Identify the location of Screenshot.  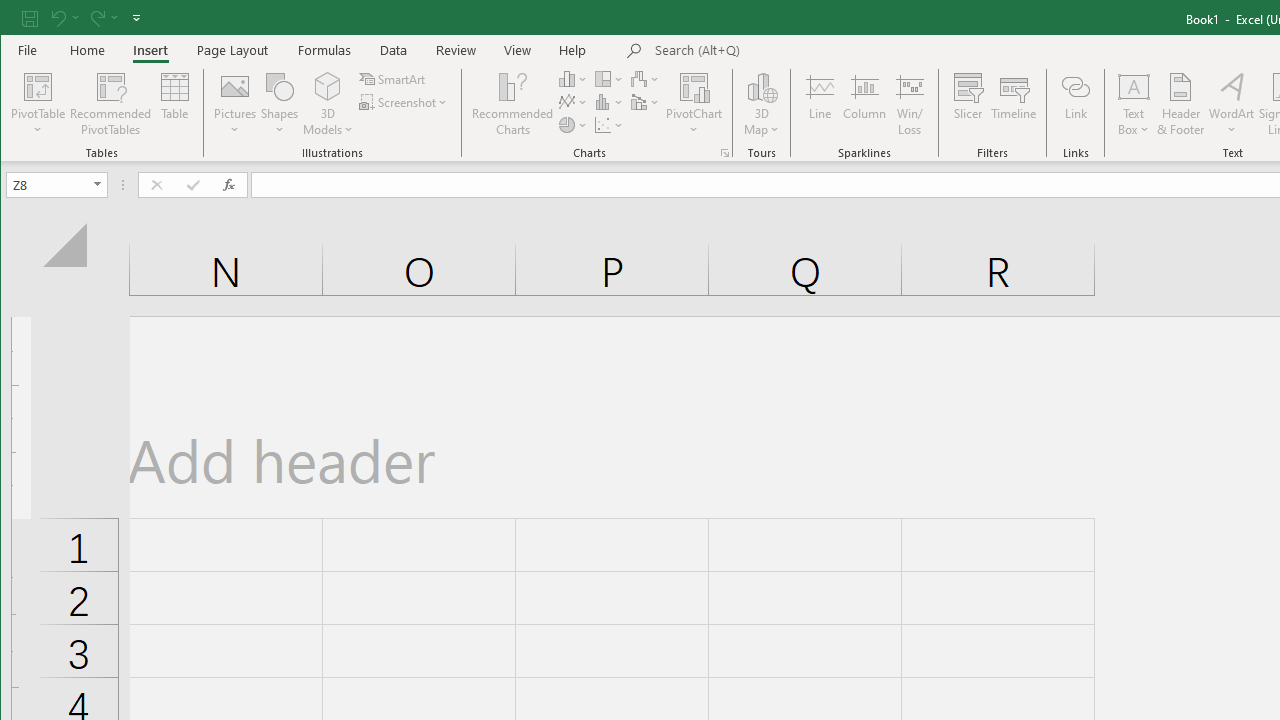
(404, 102).